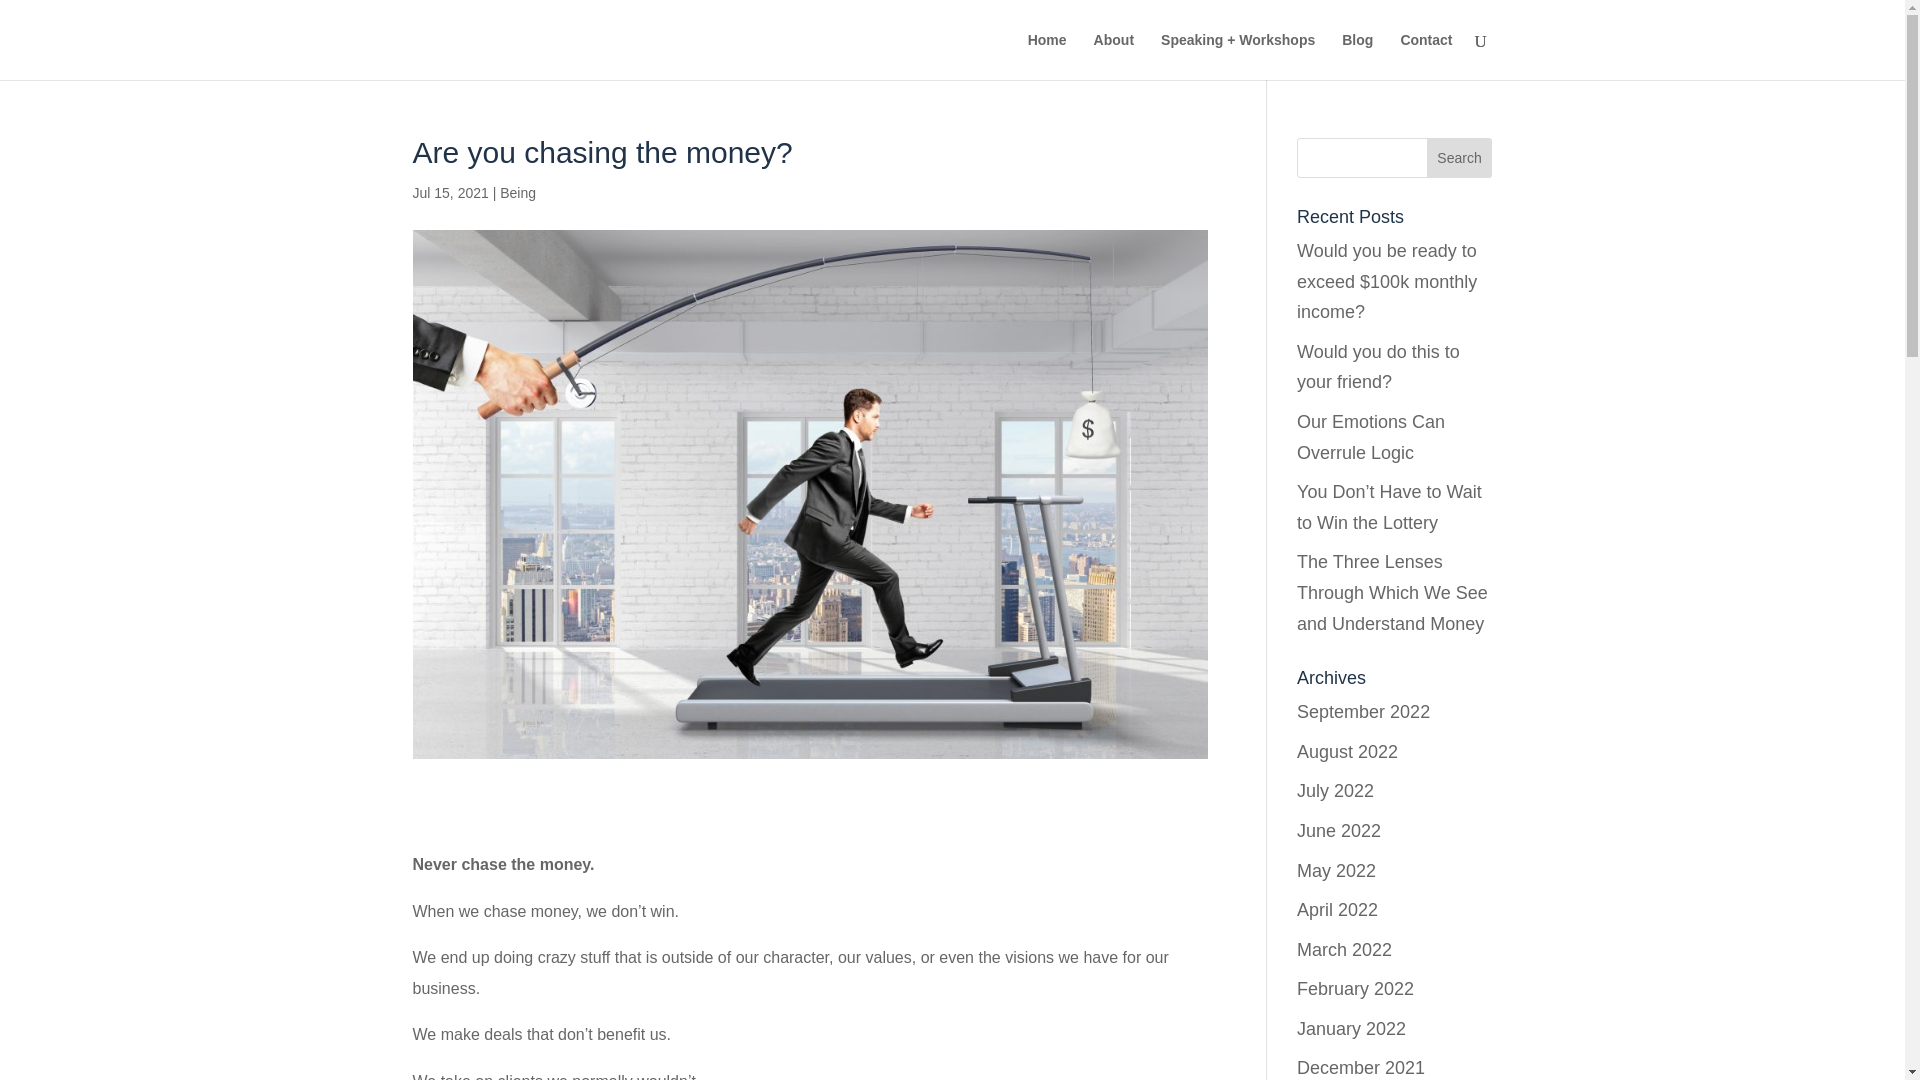 This screenshot has height=1080, width=1920. What do you see at coordinates (1355, 988) in the screenshot?
I see `February 2022` at bounding box center [1355, 988].